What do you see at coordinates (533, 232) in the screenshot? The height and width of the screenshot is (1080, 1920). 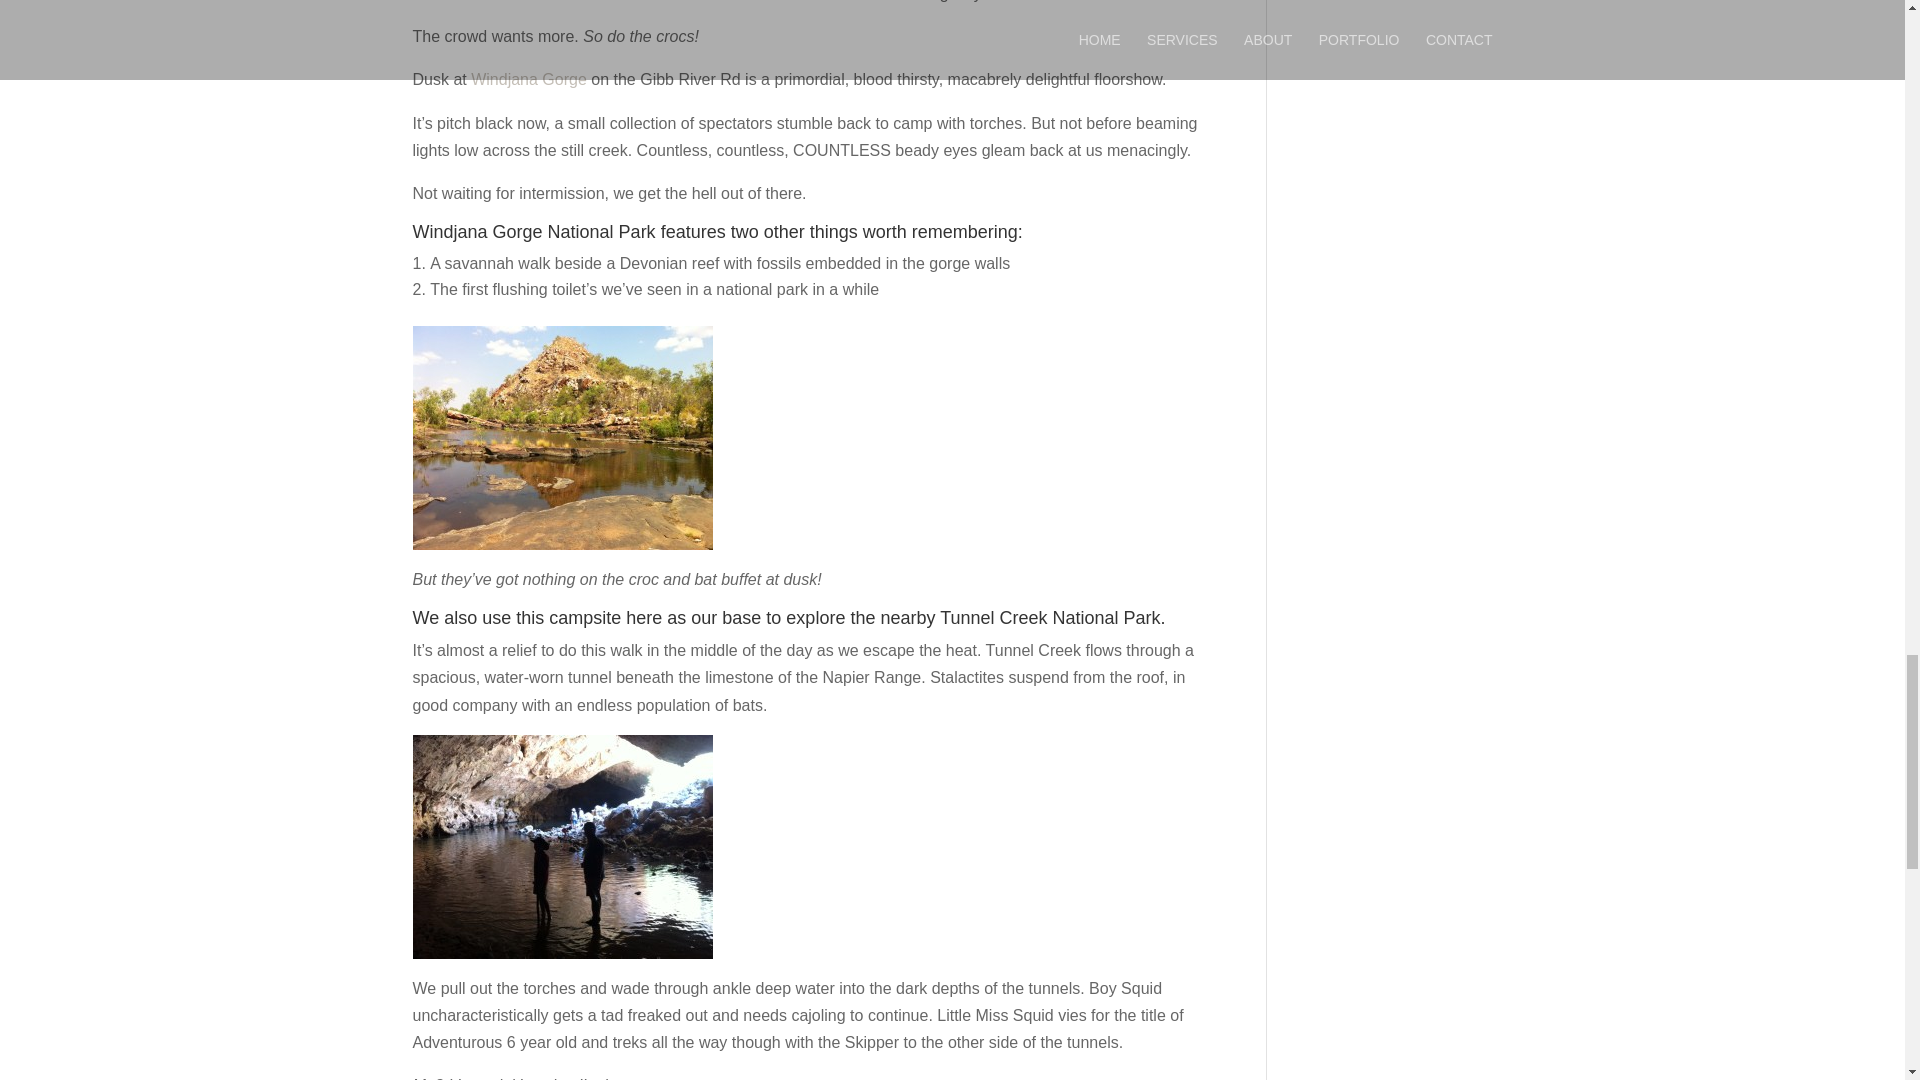 I see `Windjana Gorge National Park` at bounding box center [533, 232].